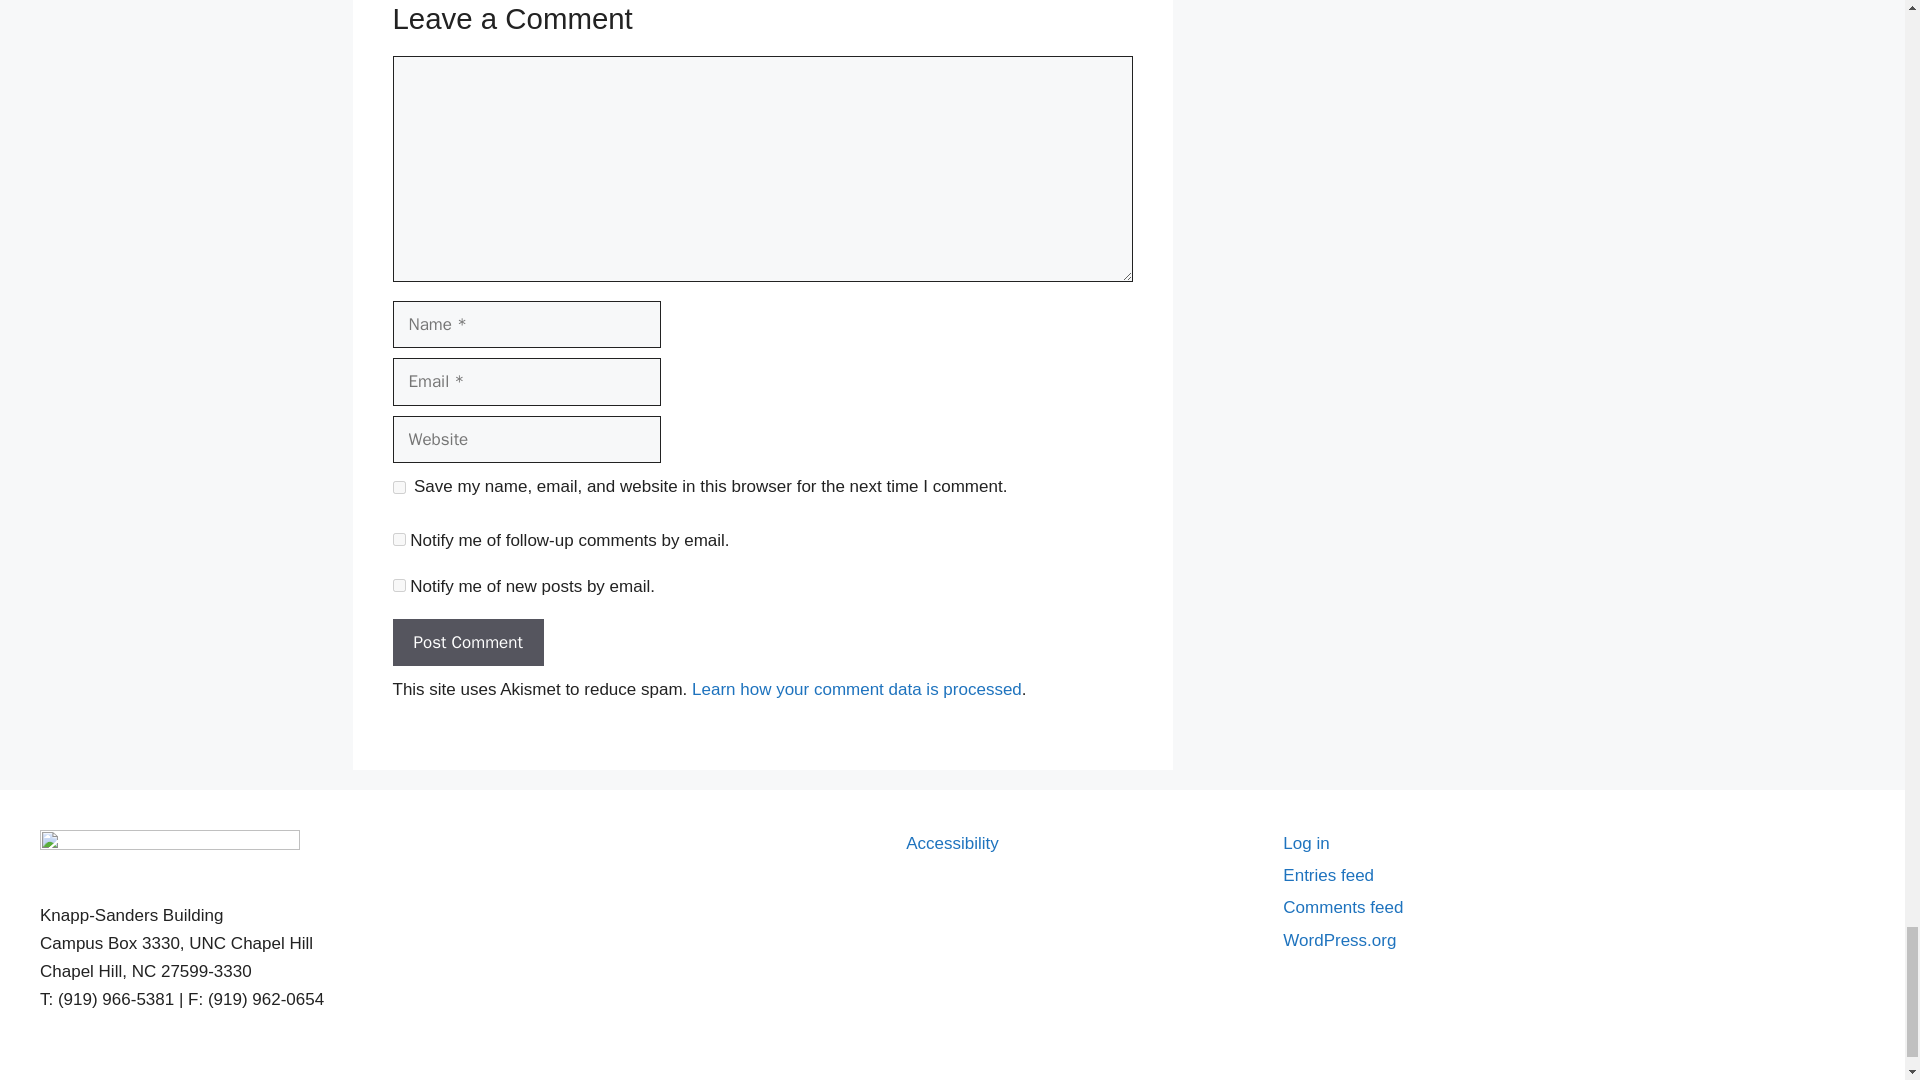  I want to click on subscribe, so click(398, 584).